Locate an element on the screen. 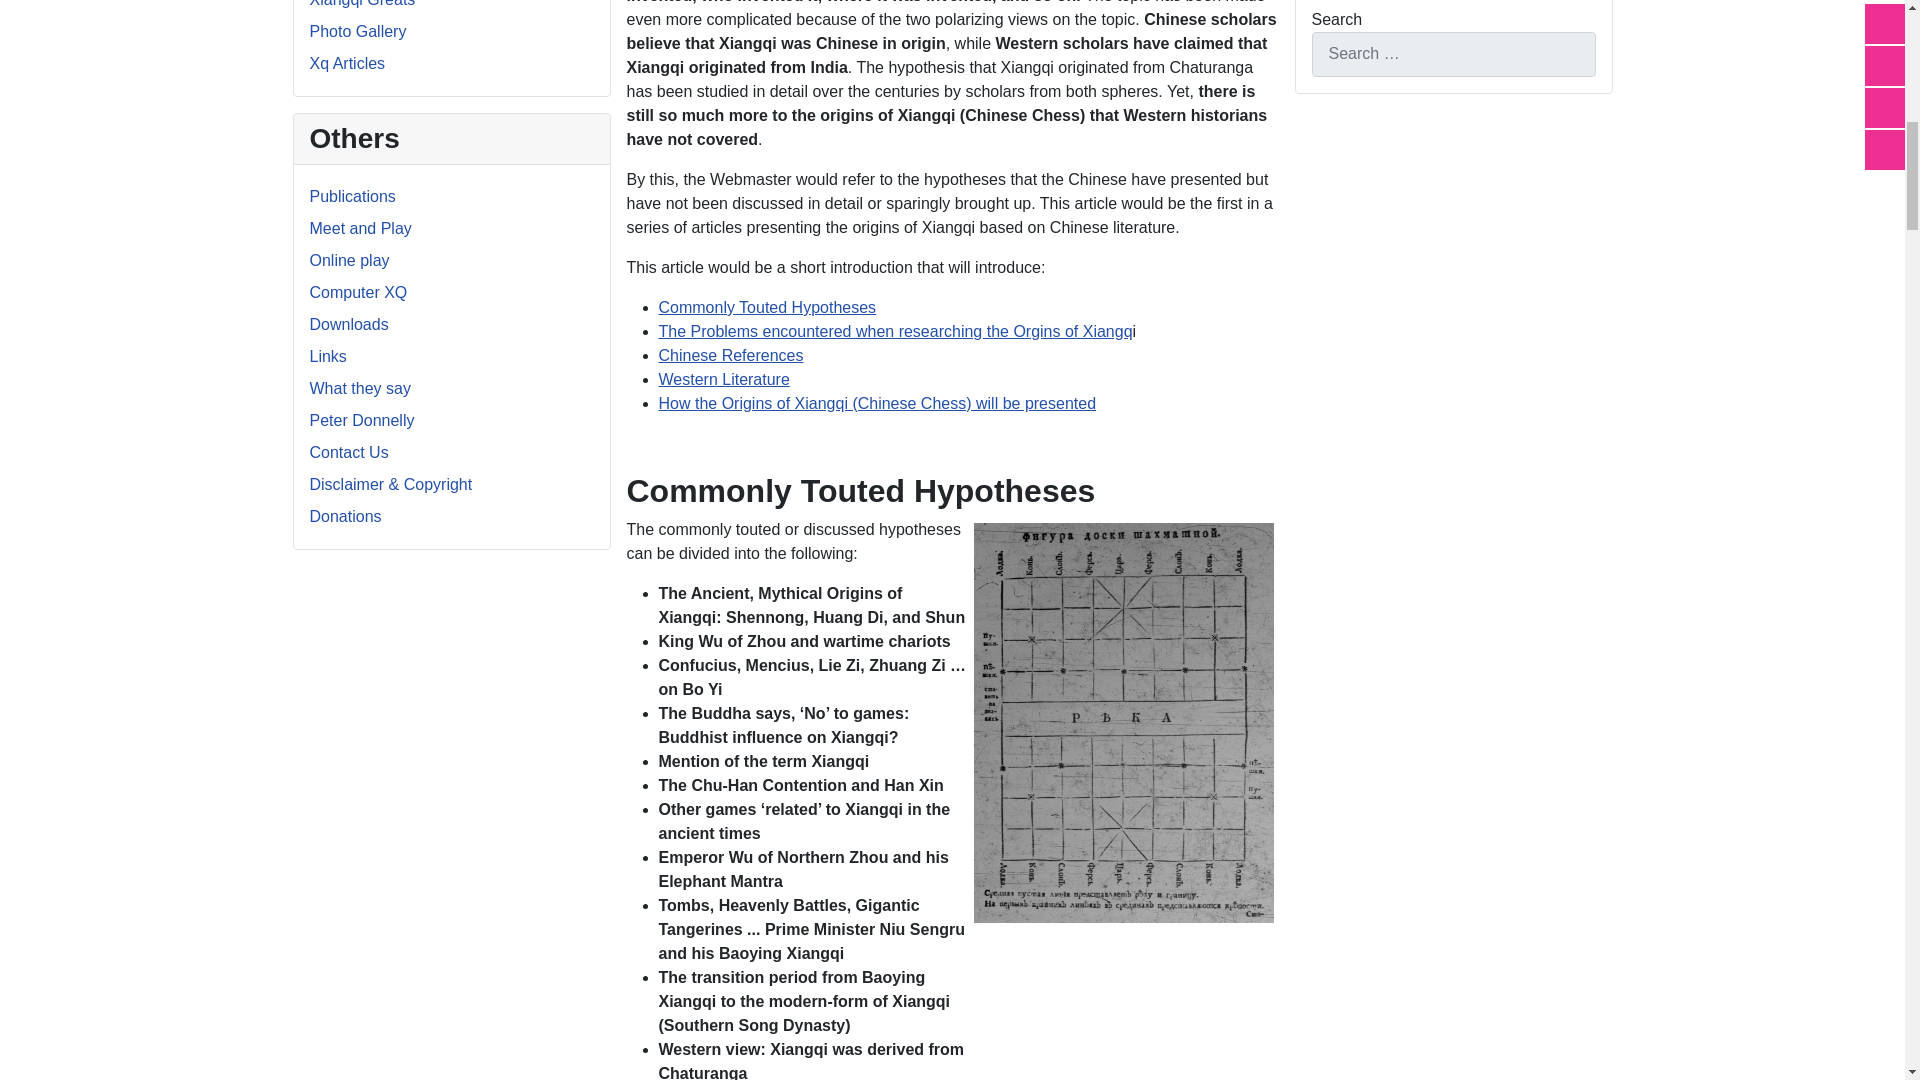 Image resolution: width=1920 pixels, height=1080 pixels. Chinese References is located at coordinates (730, 354).